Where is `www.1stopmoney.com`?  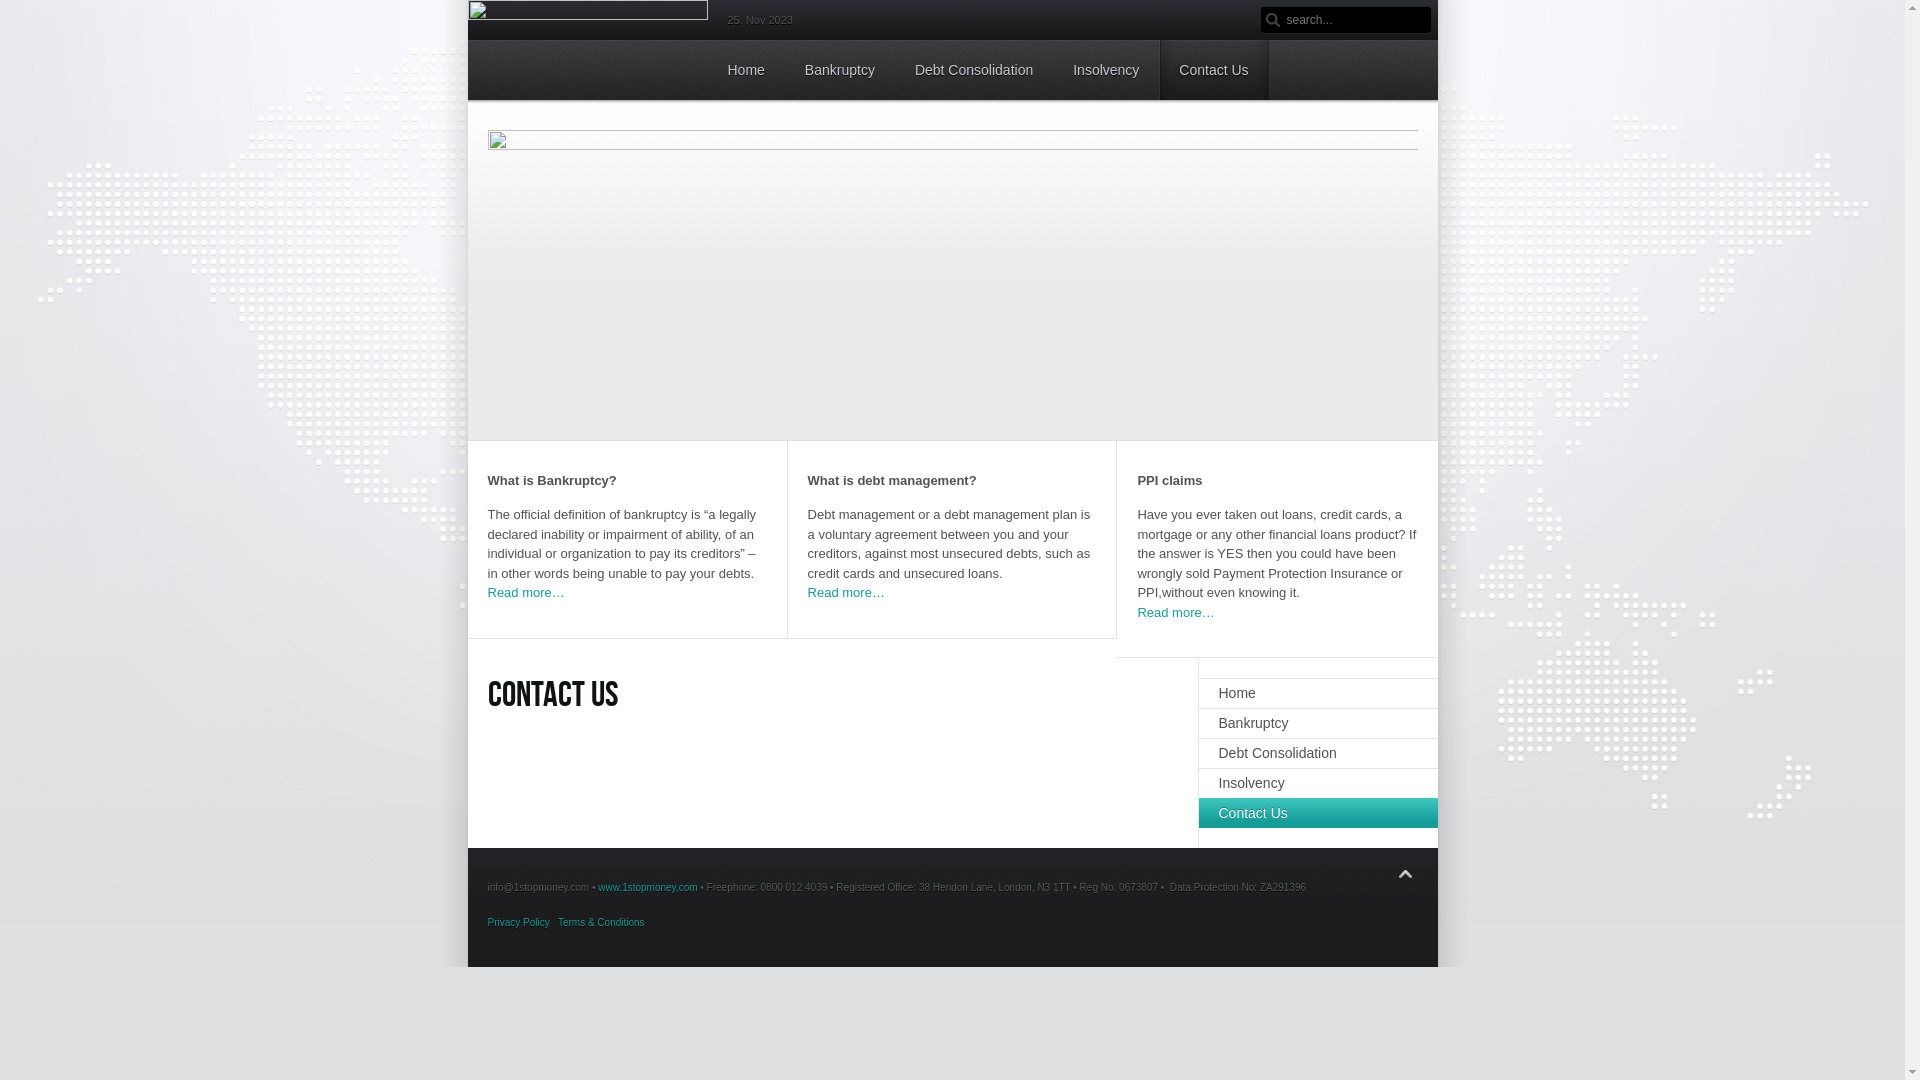 www.1stopmoney.com is located at coordinates (648, 888).